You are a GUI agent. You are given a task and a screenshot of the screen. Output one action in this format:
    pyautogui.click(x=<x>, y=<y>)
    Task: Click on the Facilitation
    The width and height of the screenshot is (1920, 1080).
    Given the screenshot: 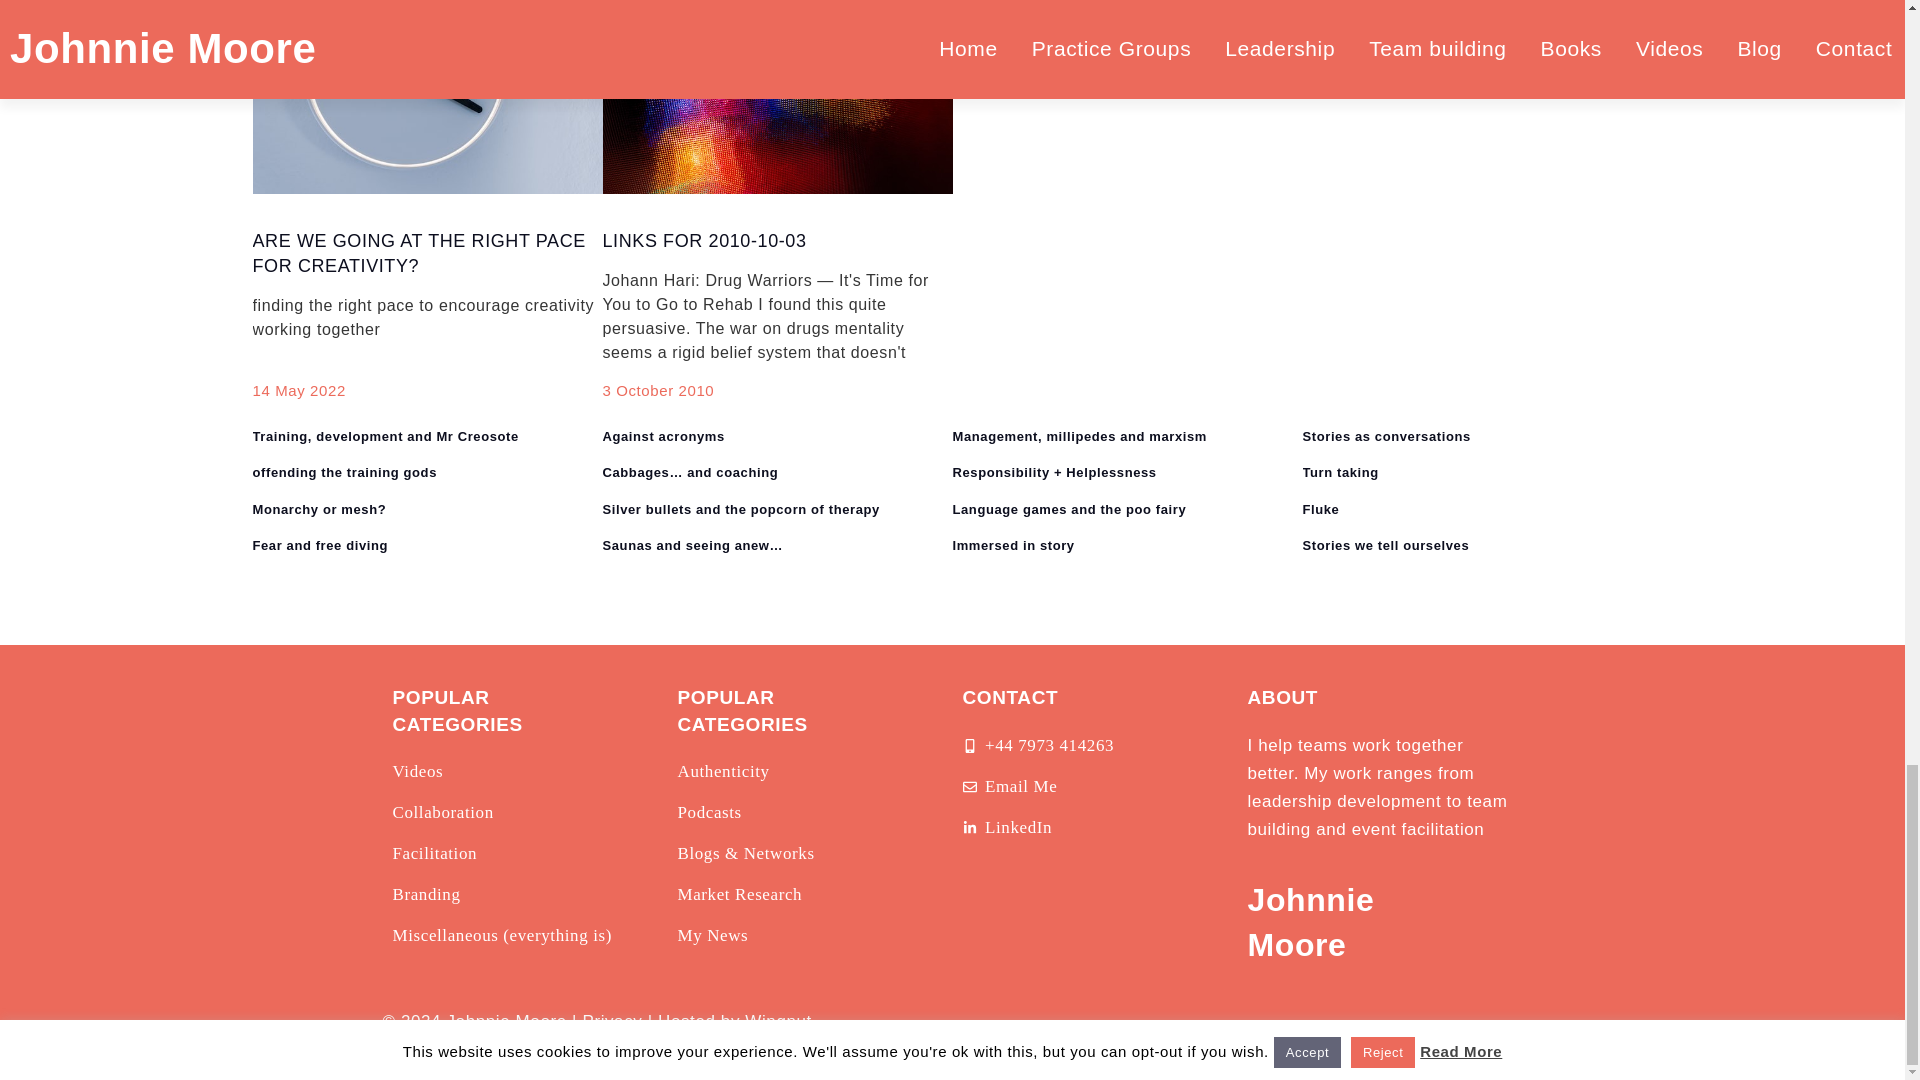 What is the action you would take?
    pyautogui.click(x=434, y=854)
    